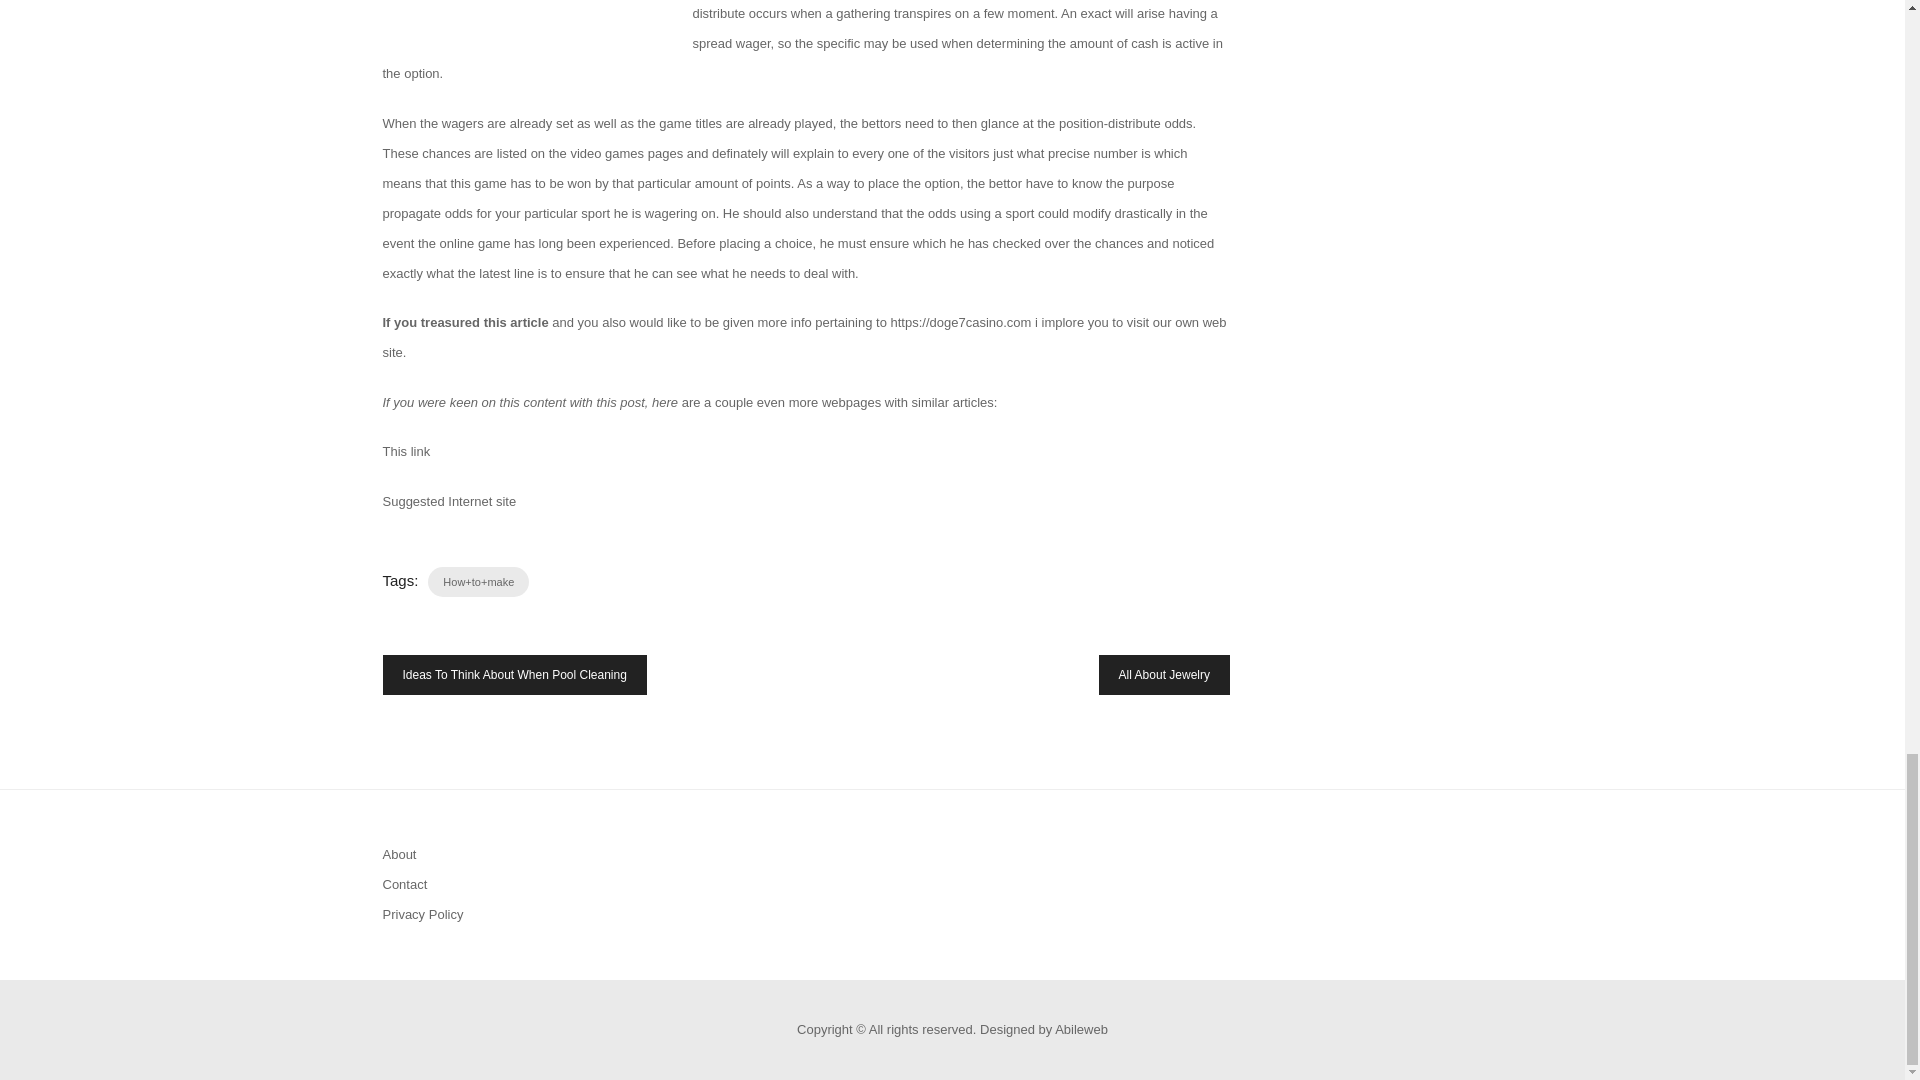 The width and height of the screenshot is (1920, 1080). What do you see at coordinates (399, 854) in the screenshot?
I see `About` at bounding box center [399, 854].